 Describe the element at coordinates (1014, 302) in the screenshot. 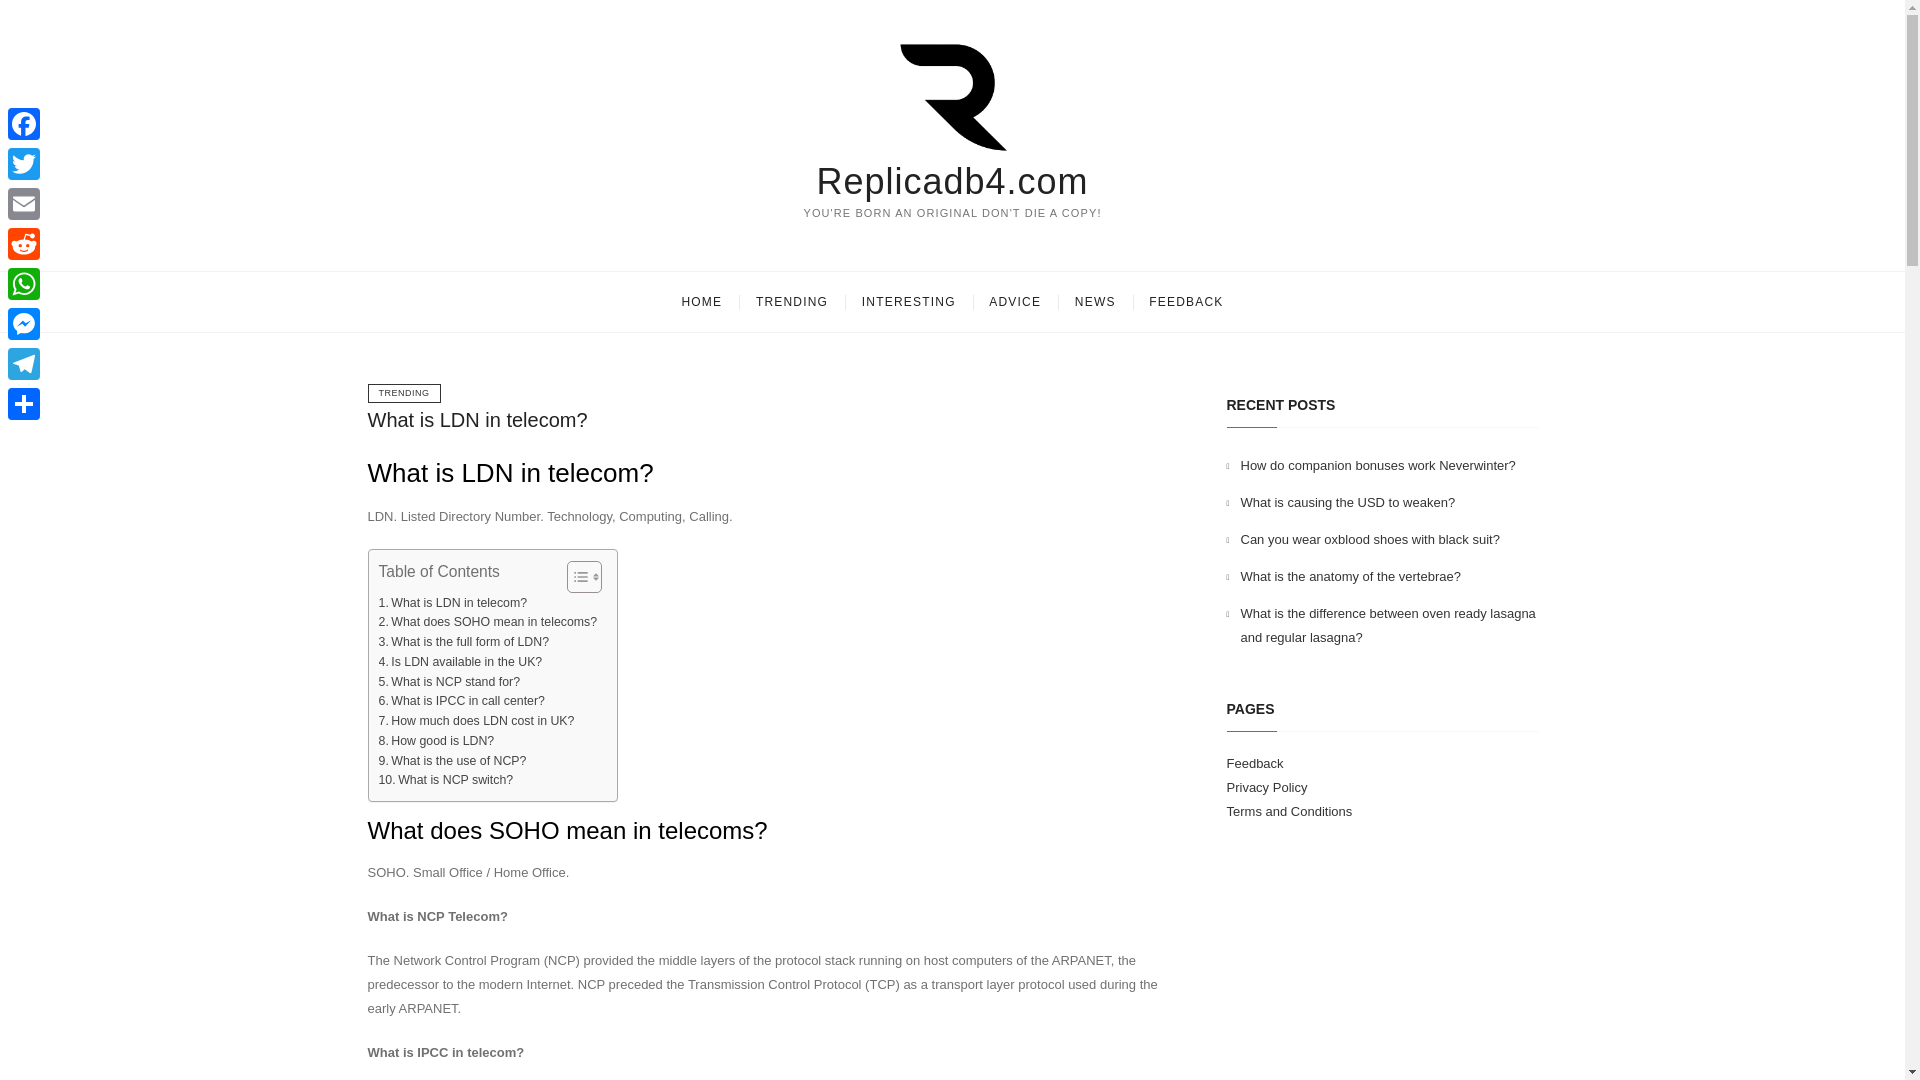

I see `ADVICE` at that location.